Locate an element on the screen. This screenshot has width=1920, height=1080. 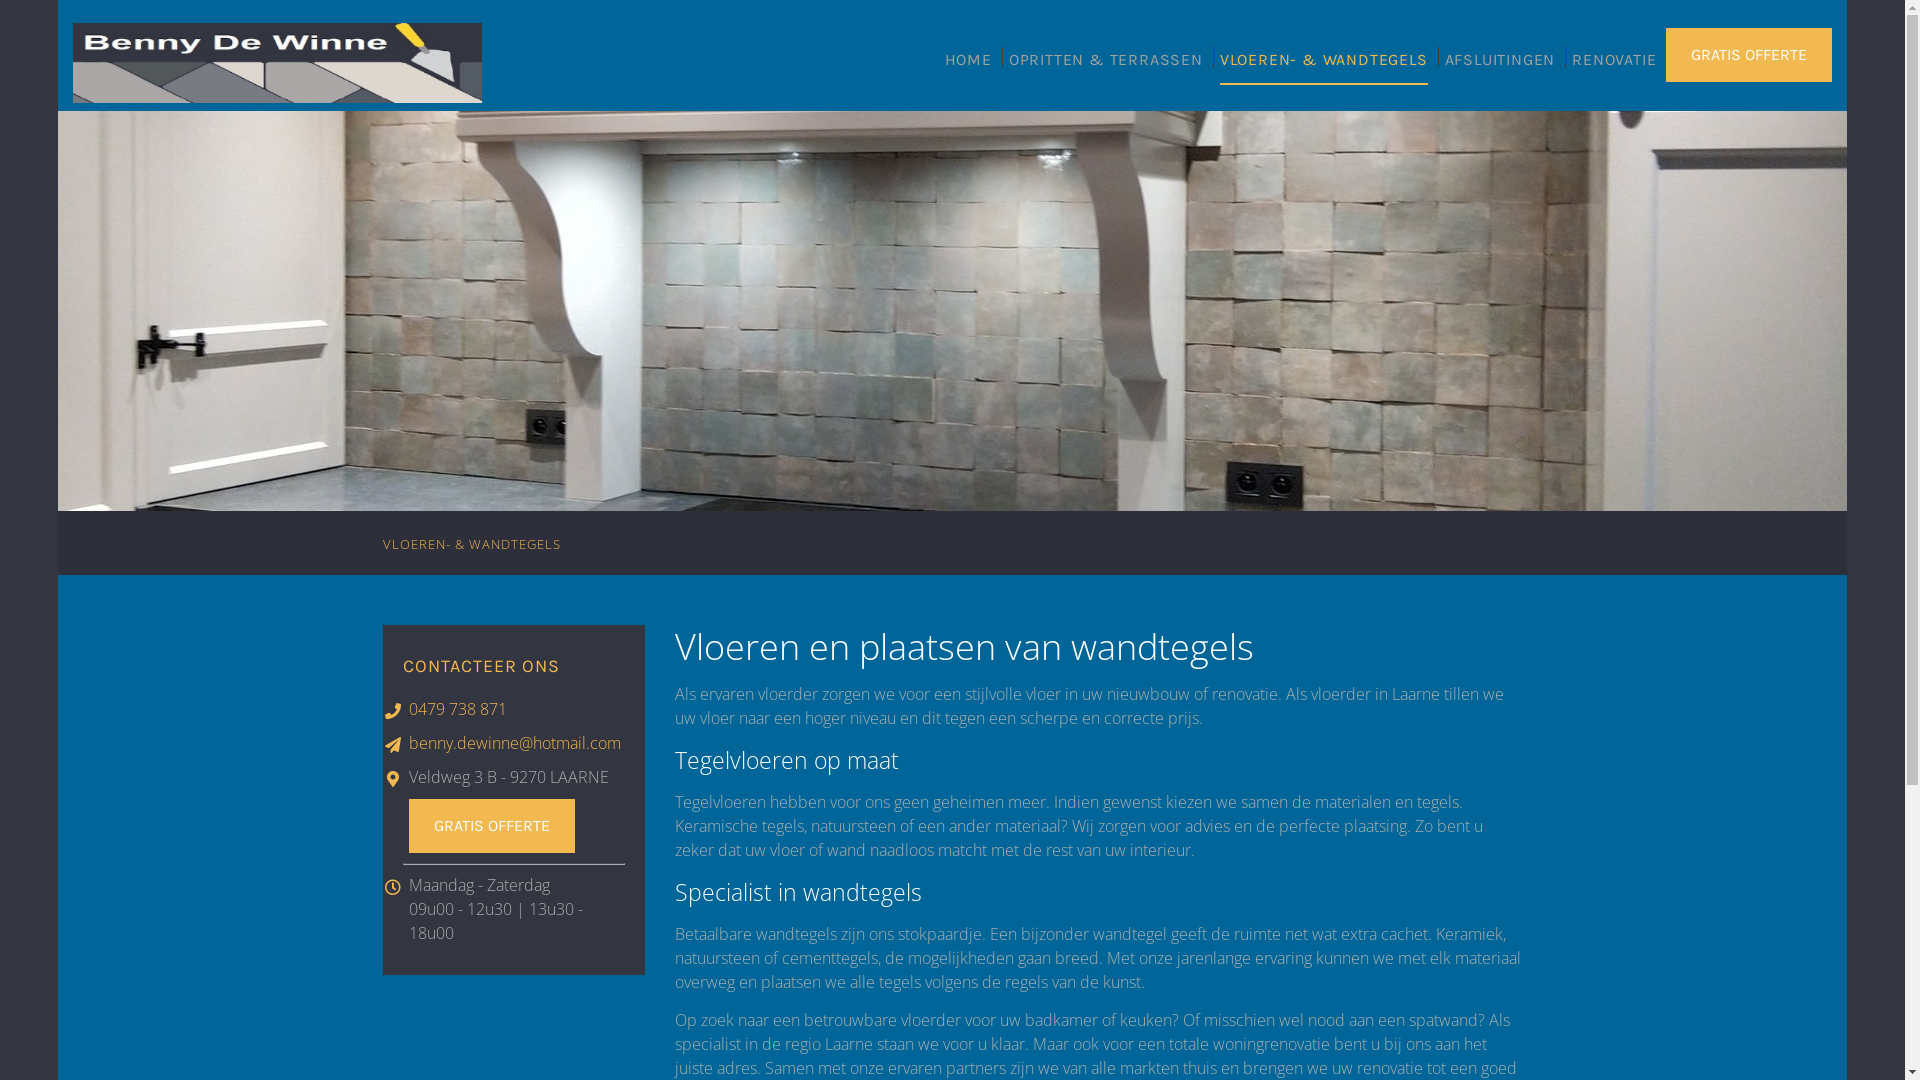
VLOEREN- & WANDTEGELS is located at coordinates (1324, 68).